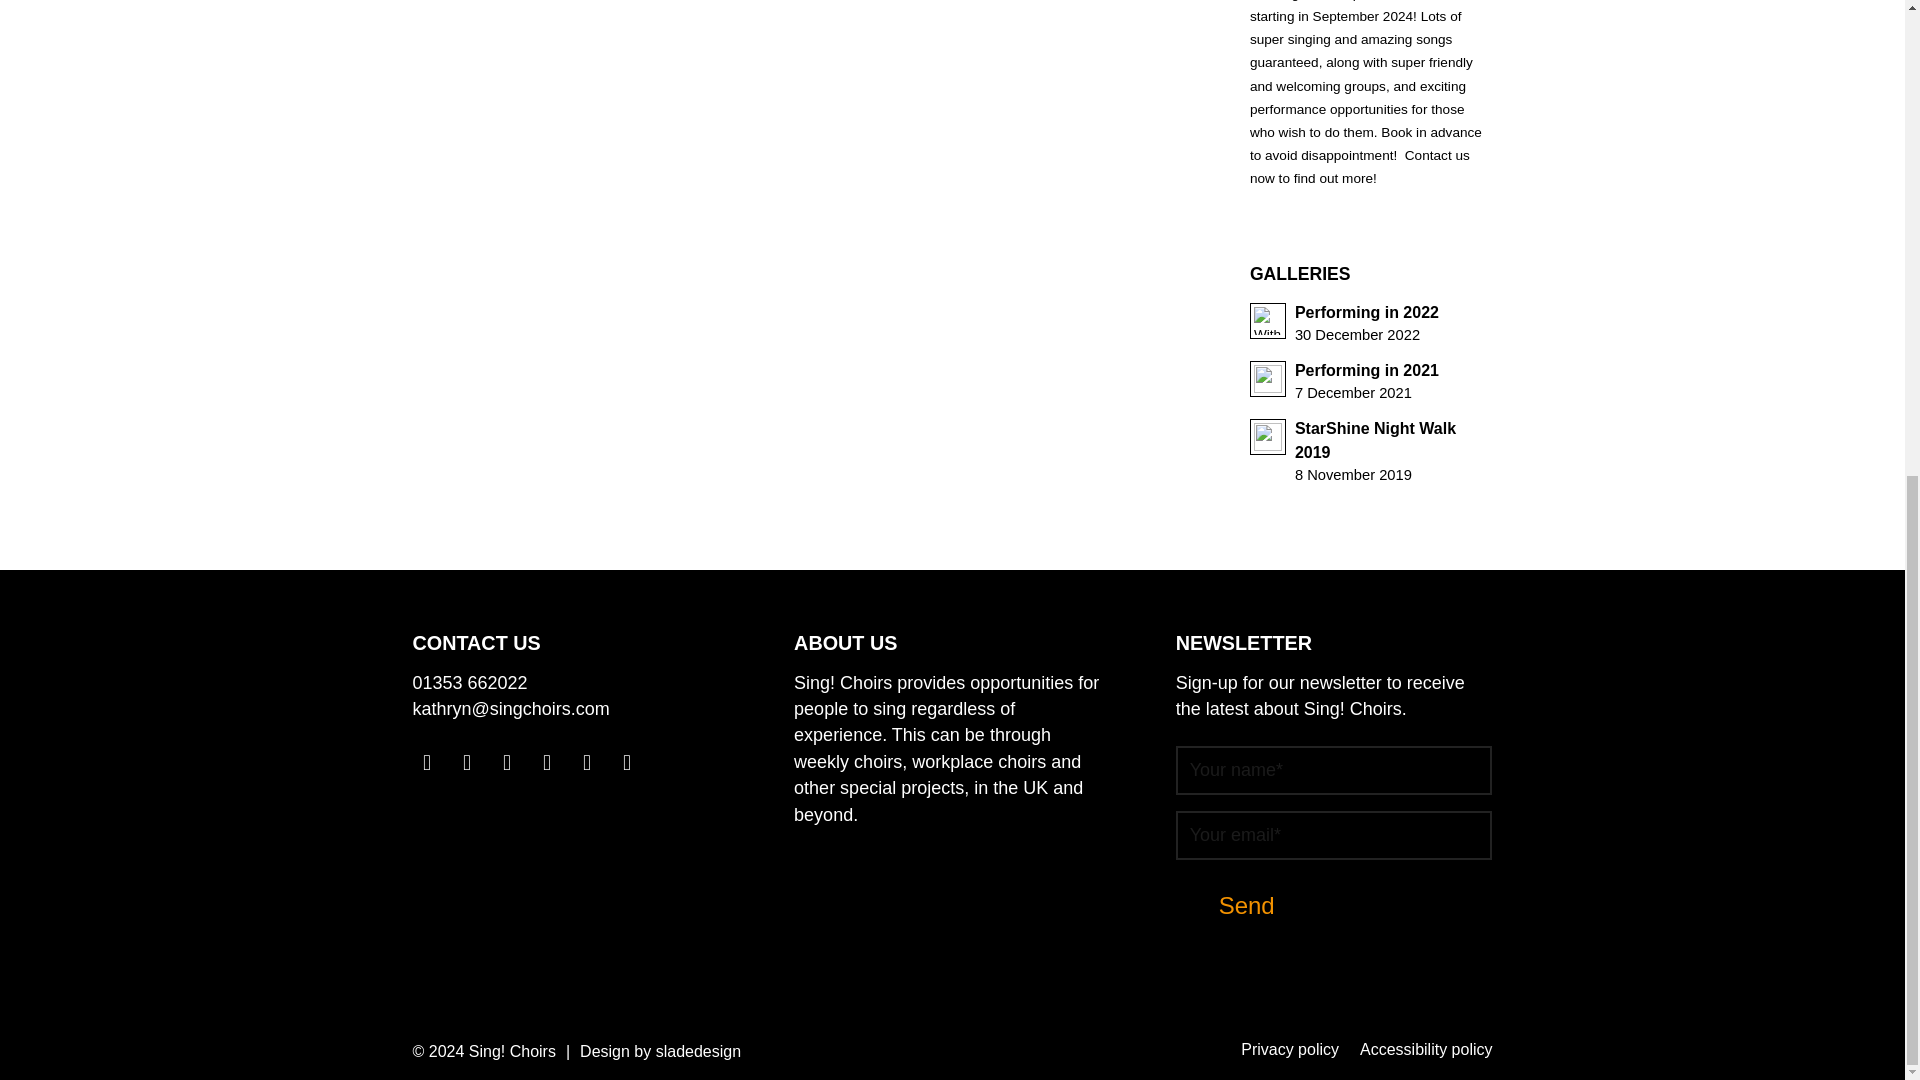 The height and width of the screenshot is (1080, 1920). Describe the element at coordinates (1246, 906) in the screenshot. I see `LinkedIn` at that location.